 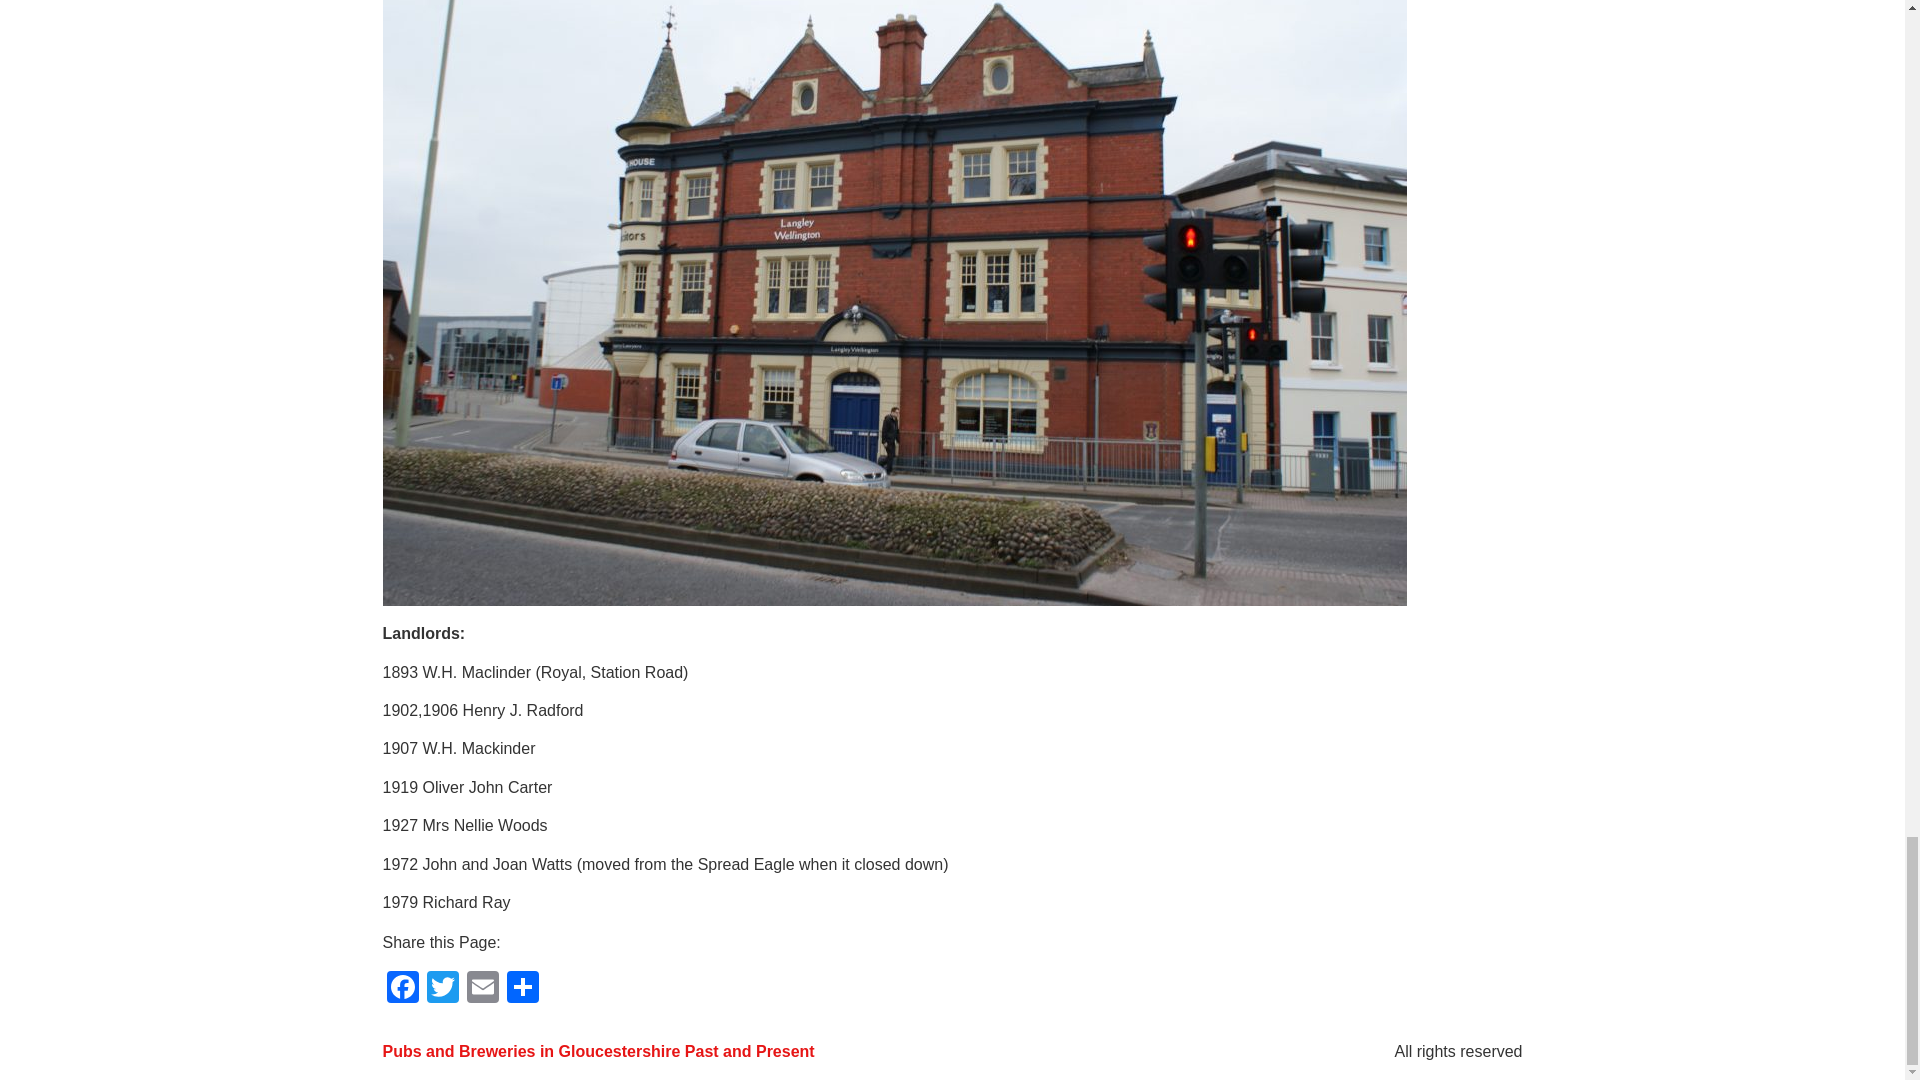 What do you see at coordinates (402, 988) in the screenshot?
I see `Facebook` at bounding box center [402, 988].